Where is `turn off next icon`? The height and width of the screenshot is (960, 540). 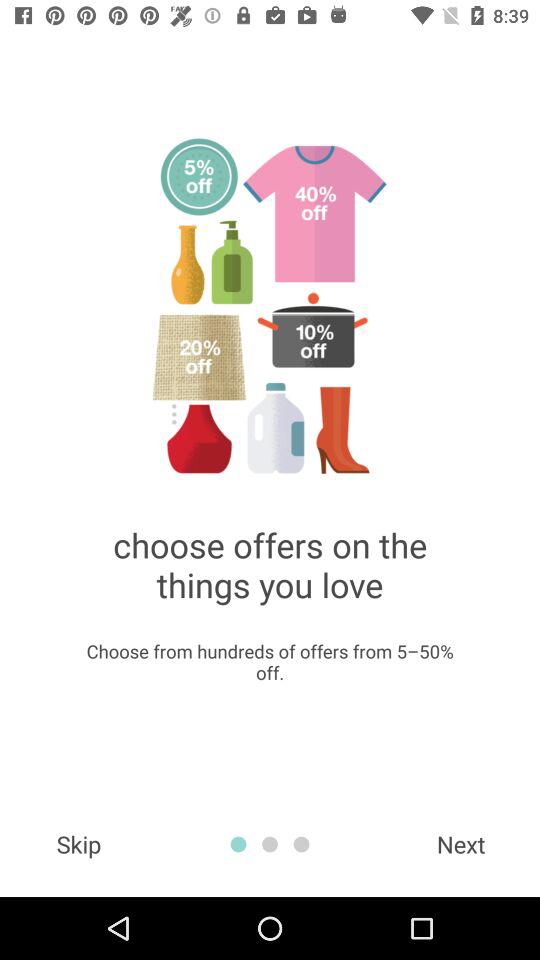 turn off next icon is located at coordinates (461, 844).